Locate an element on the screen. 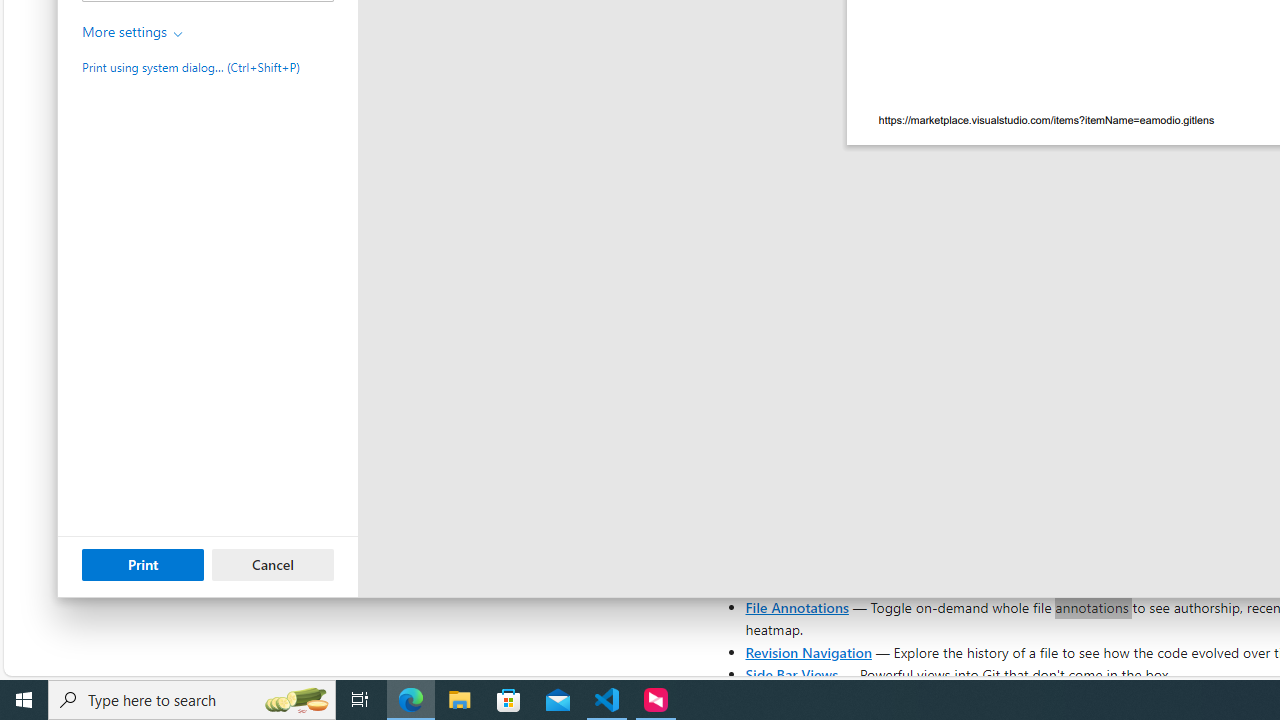 This screenshot has width=1280, height=720. Print is located at coordinates (142, 564).